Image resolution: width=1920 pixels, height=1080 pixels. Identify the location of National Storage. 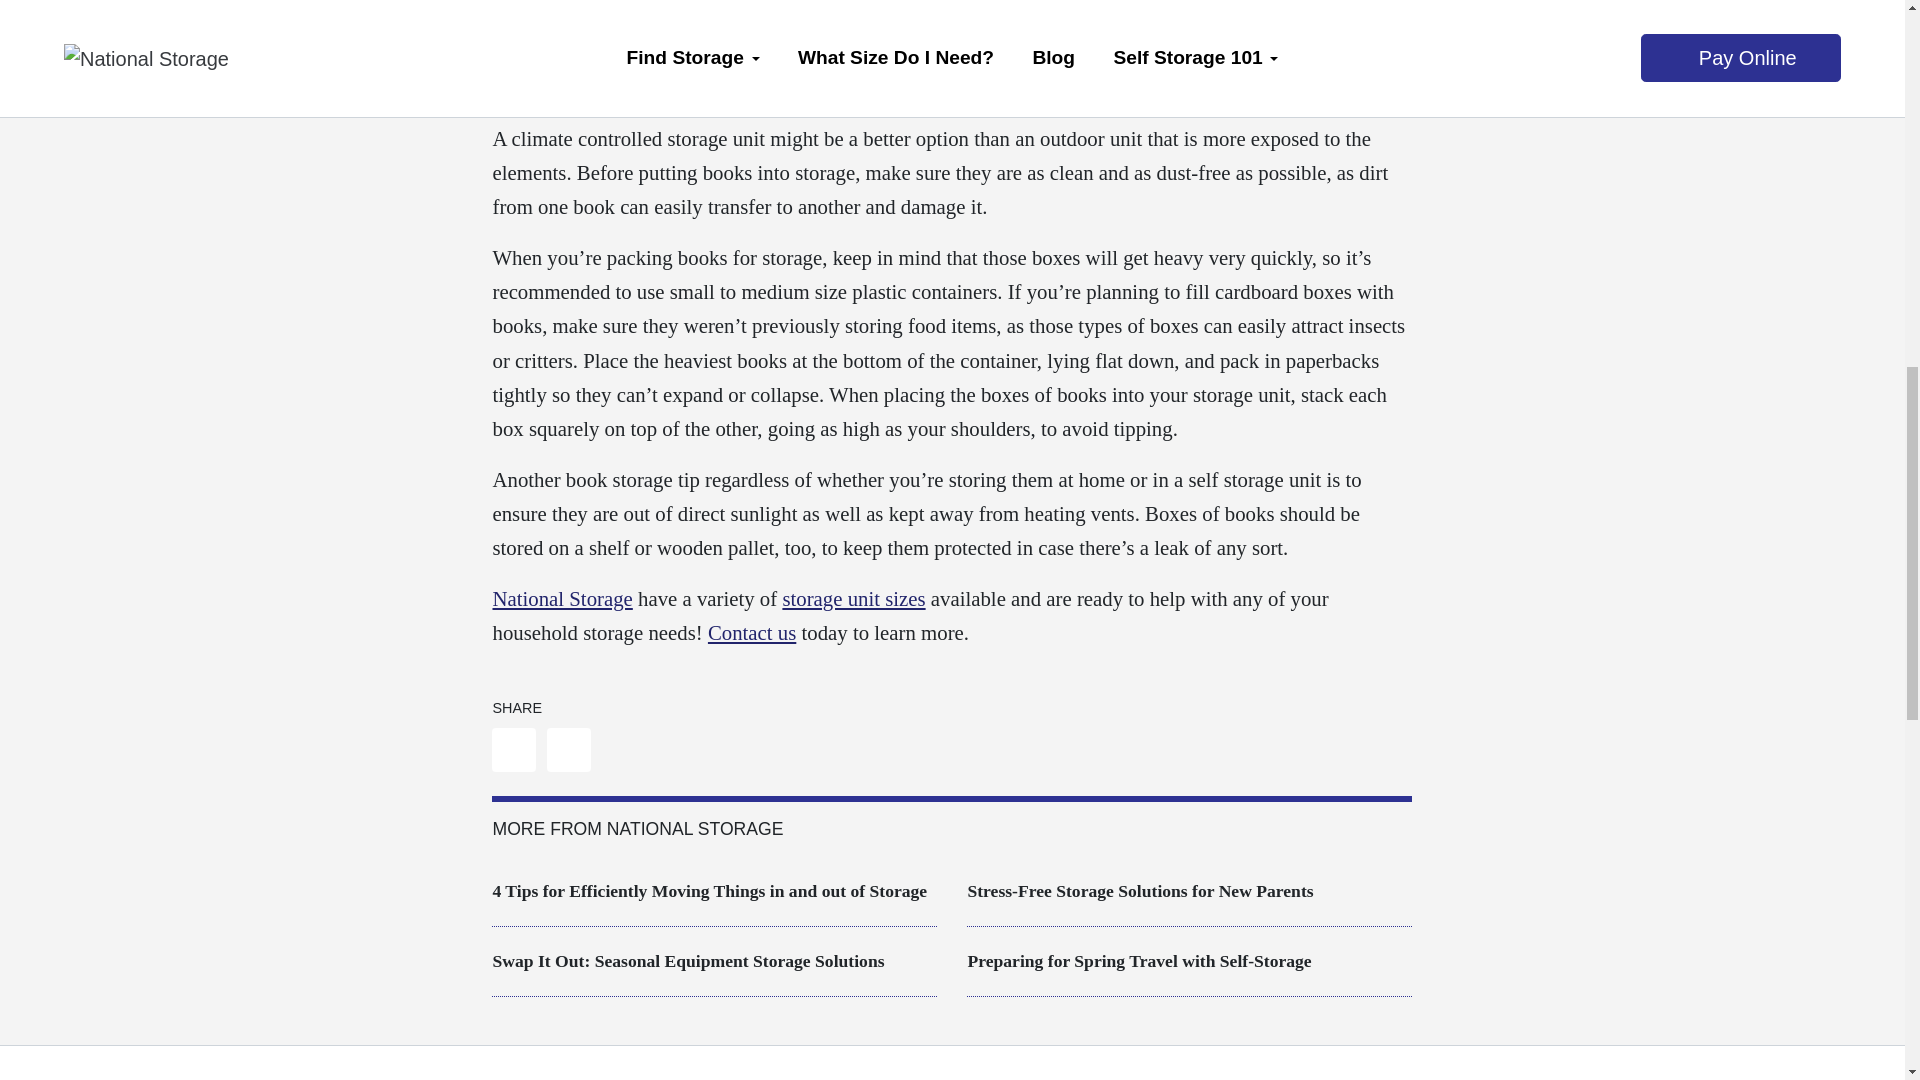
(561, 598).